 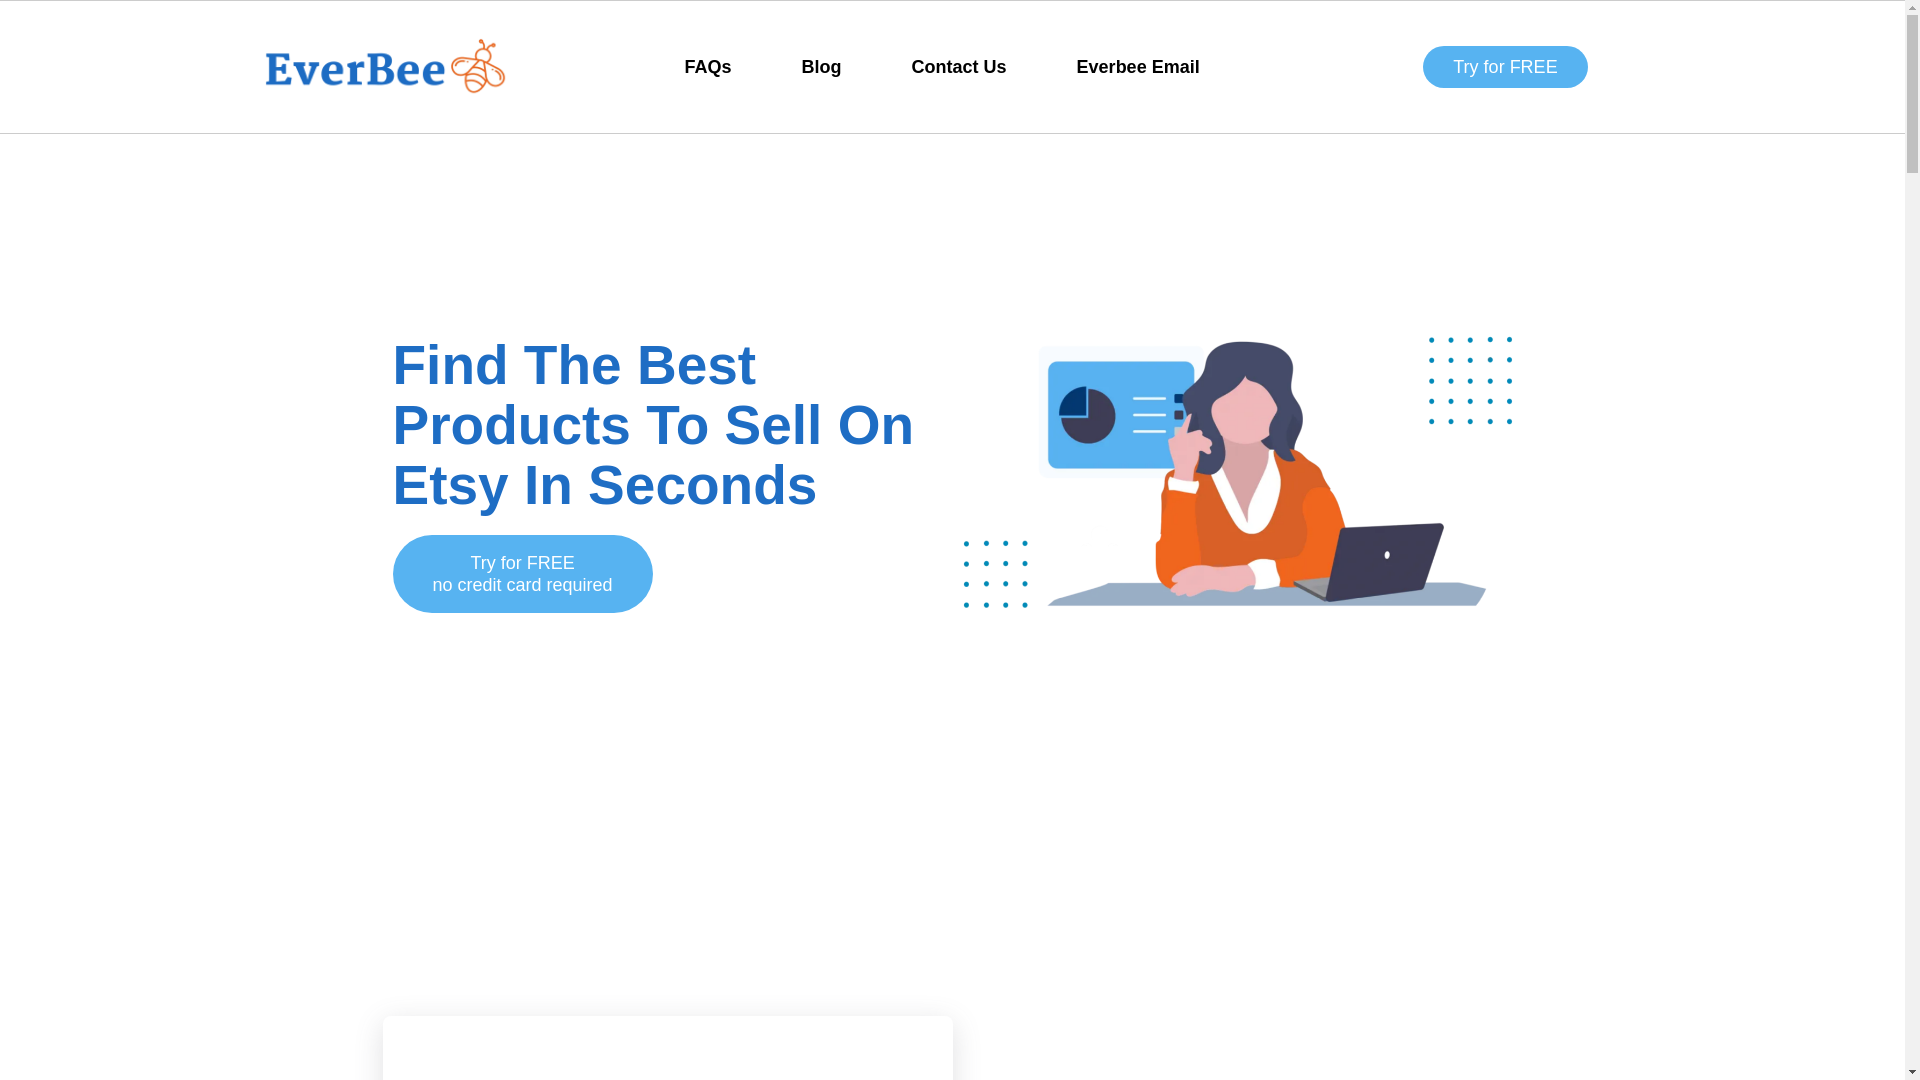 I want to click on Everbee Email, so click(x=958, y=66).